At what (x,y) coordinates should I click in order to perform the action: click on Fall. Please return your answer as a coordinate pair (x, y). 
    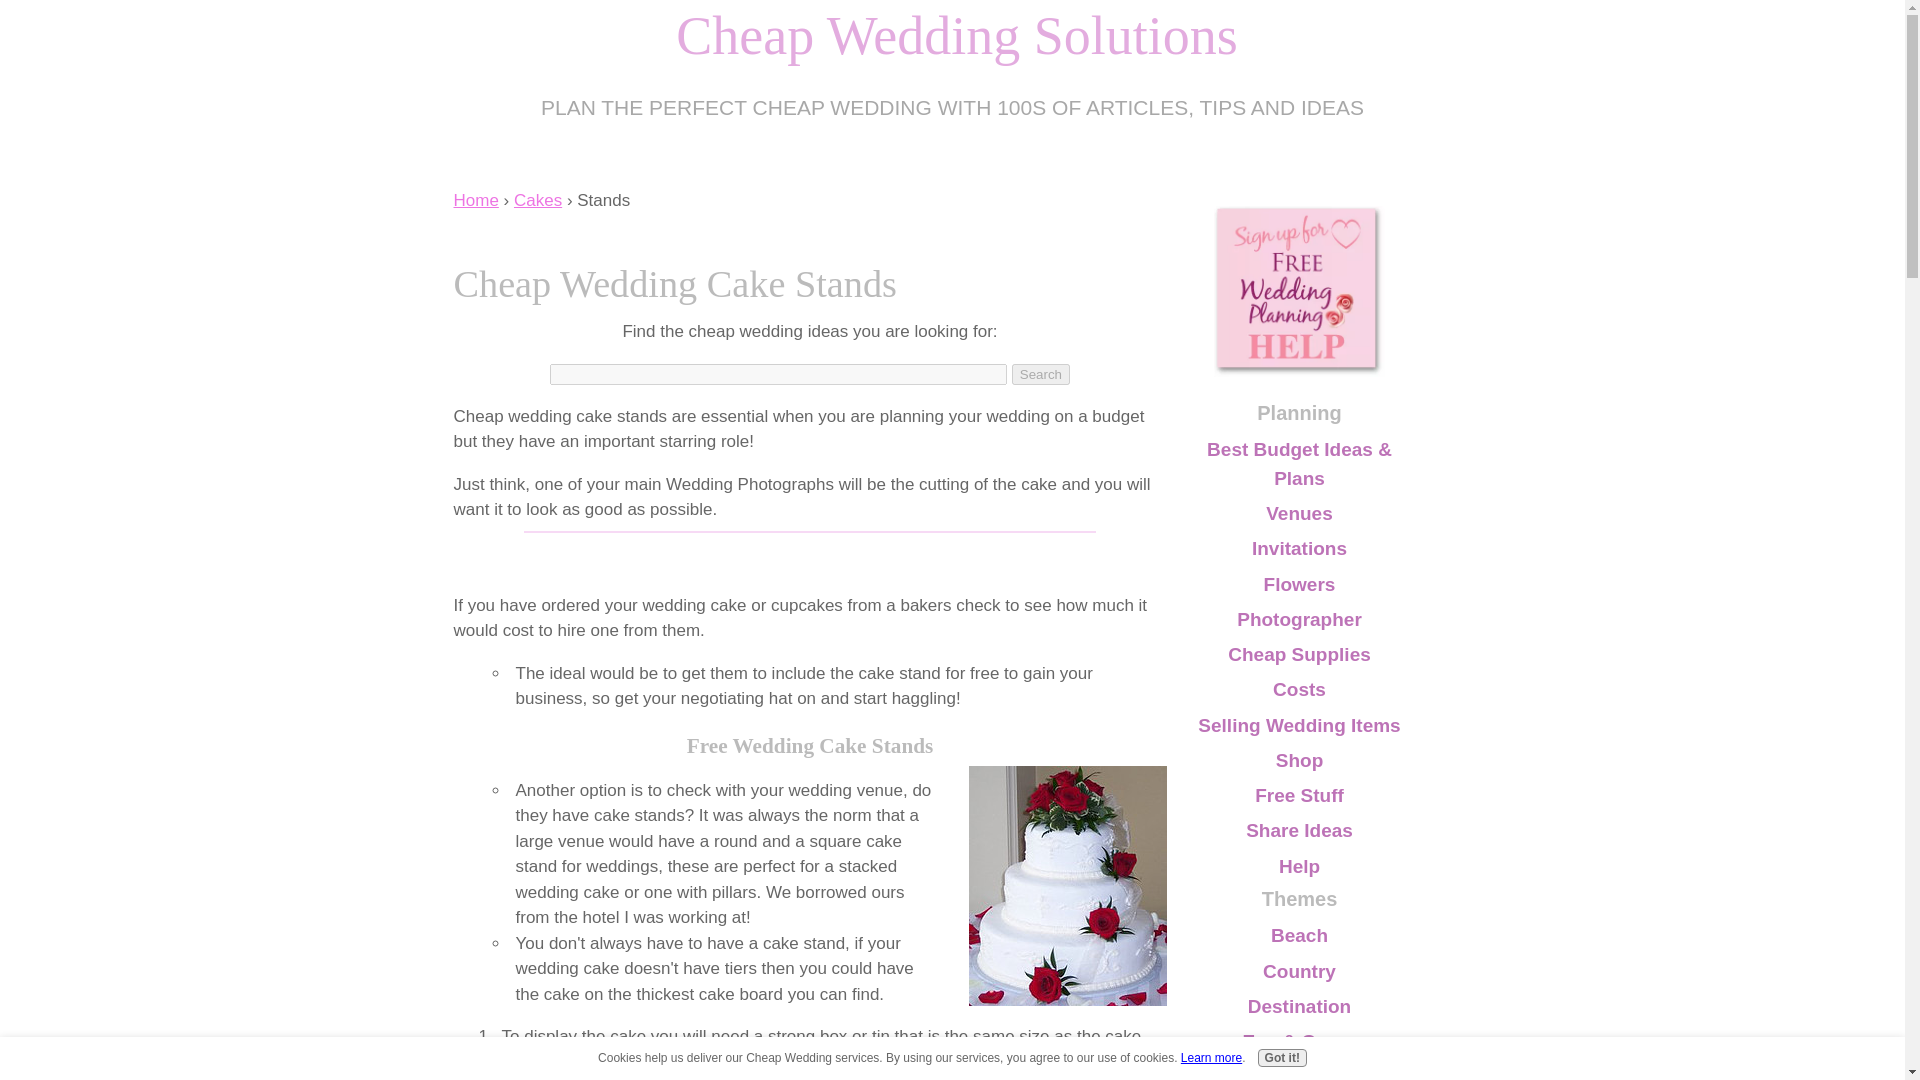
    Looking at the image, I should click on (1298, 1070).